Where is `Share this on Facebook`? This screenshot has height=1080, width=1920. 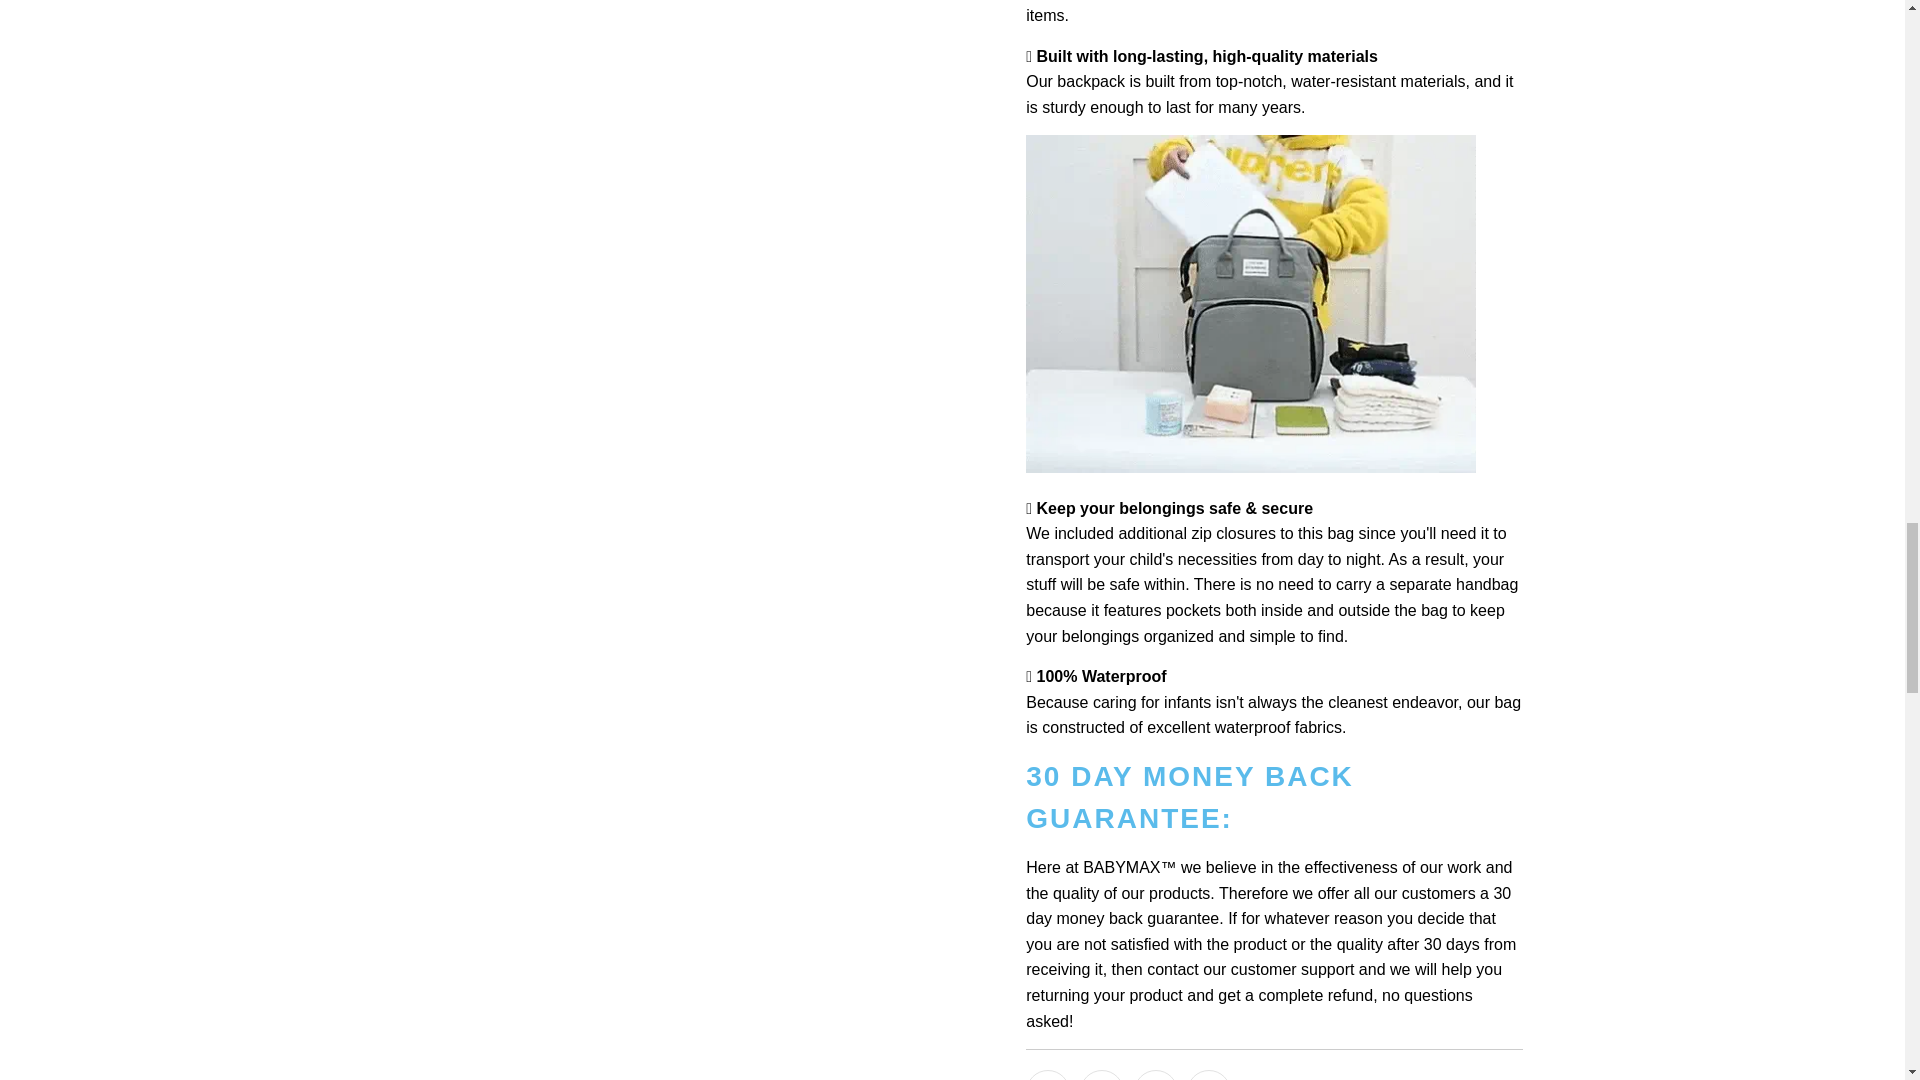
Share this on Facebook is located at coordinates (1101, 1075).